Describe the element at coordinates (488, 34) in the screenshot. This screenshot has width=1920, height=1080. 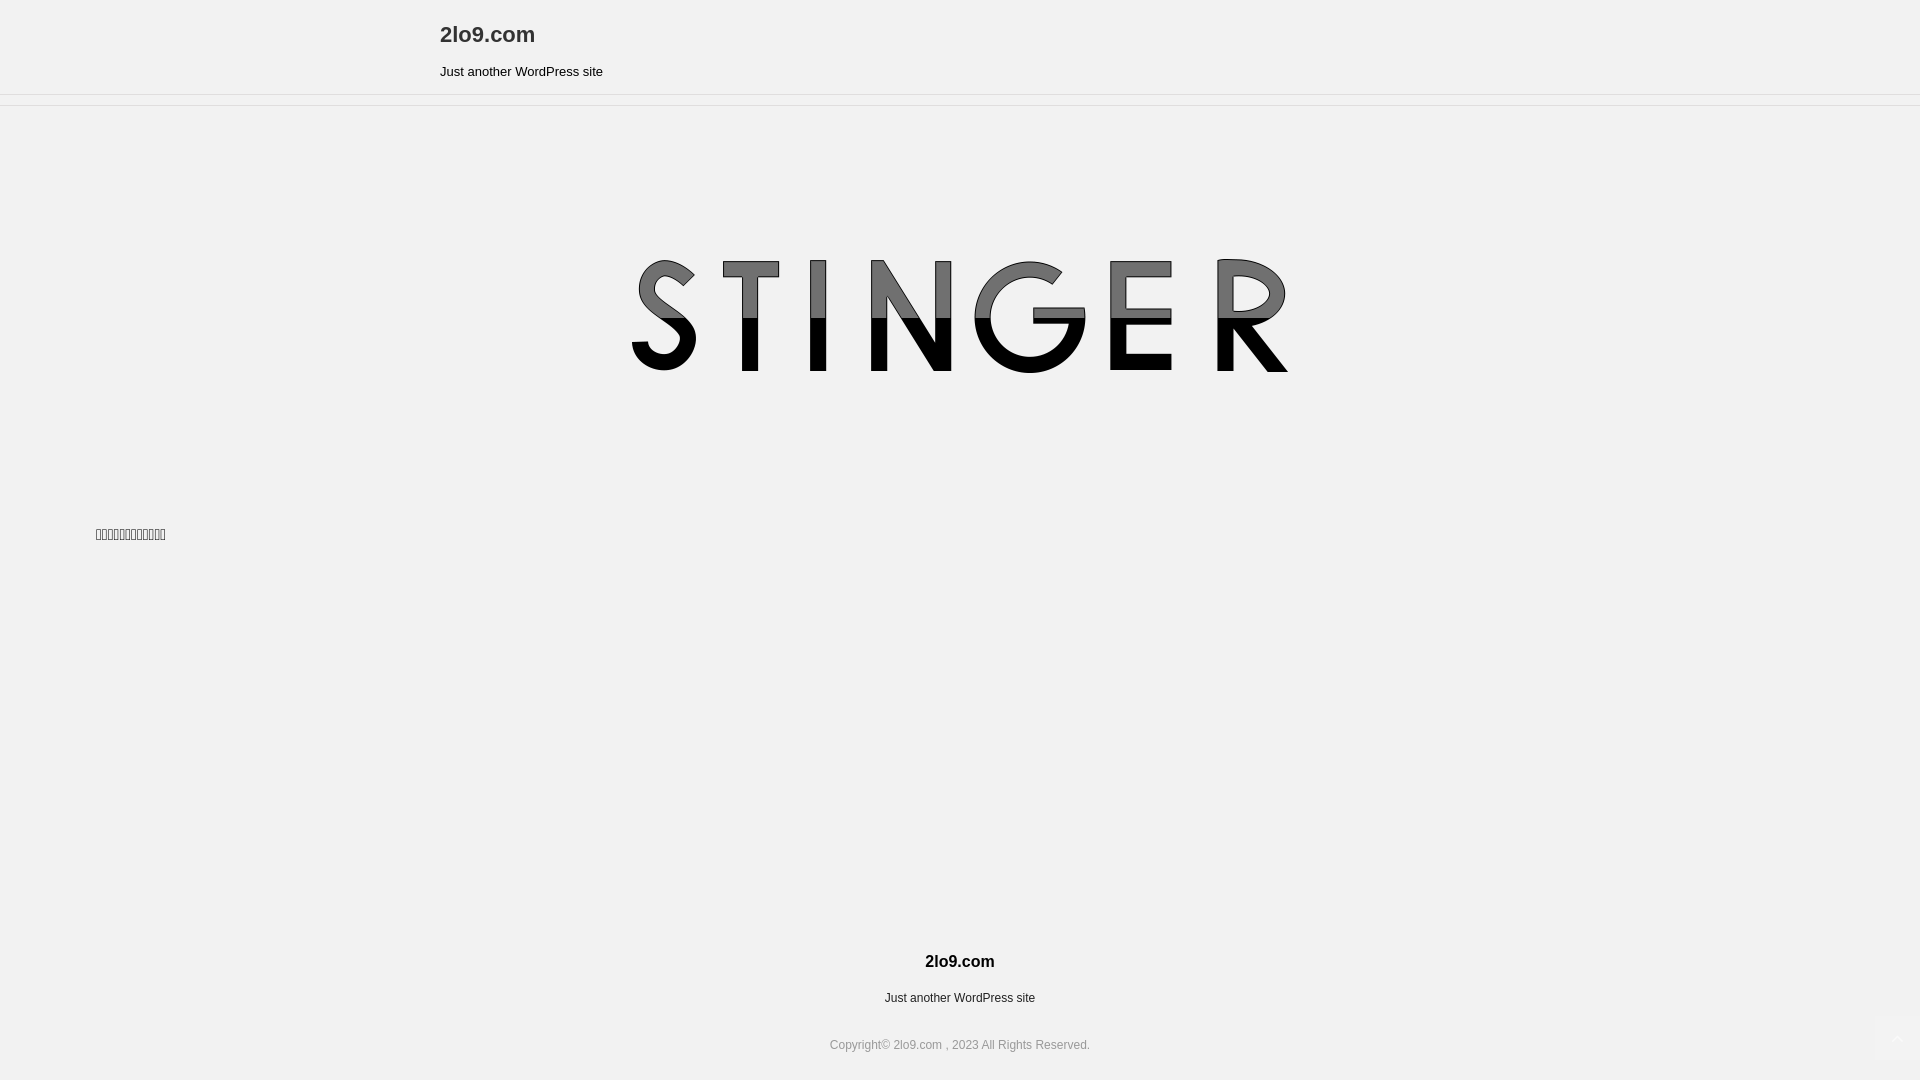
I see `2lo9.com` at that location.